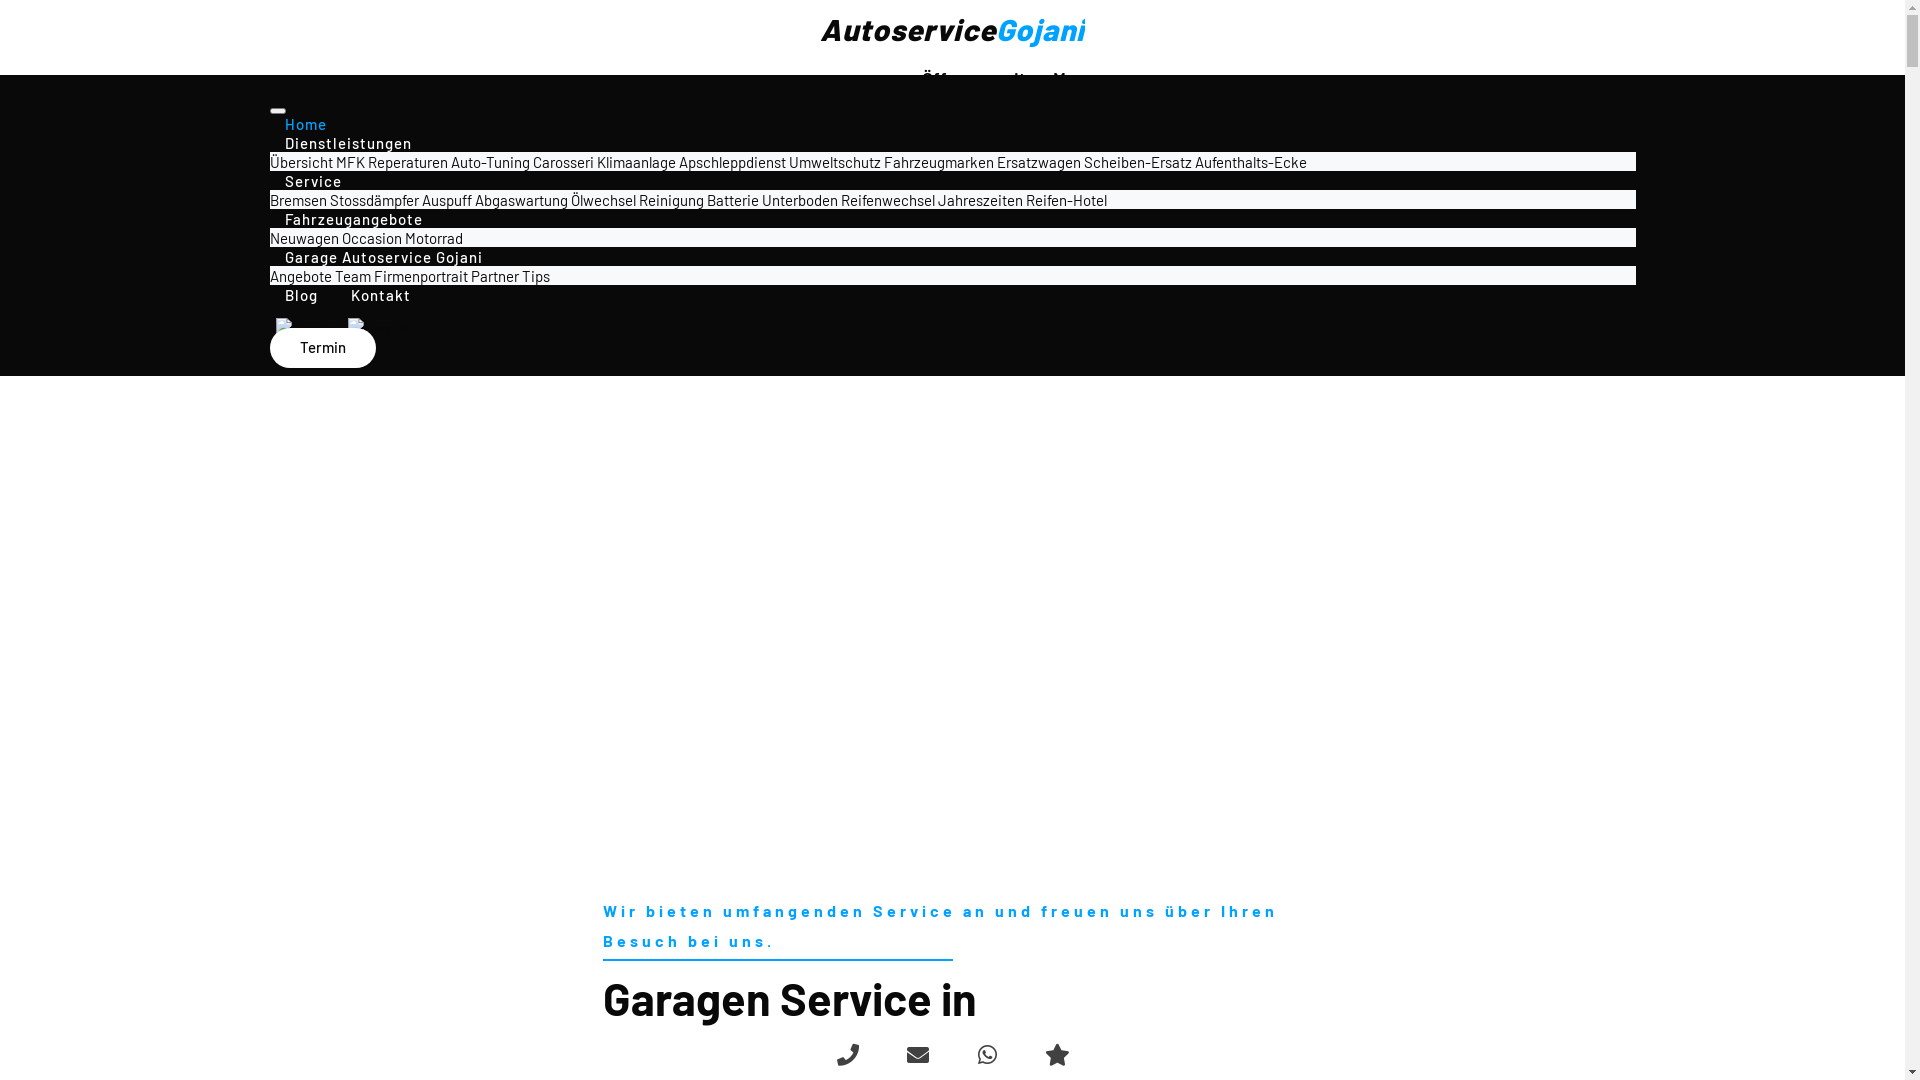  I want to click on Home, so click(306, 124).